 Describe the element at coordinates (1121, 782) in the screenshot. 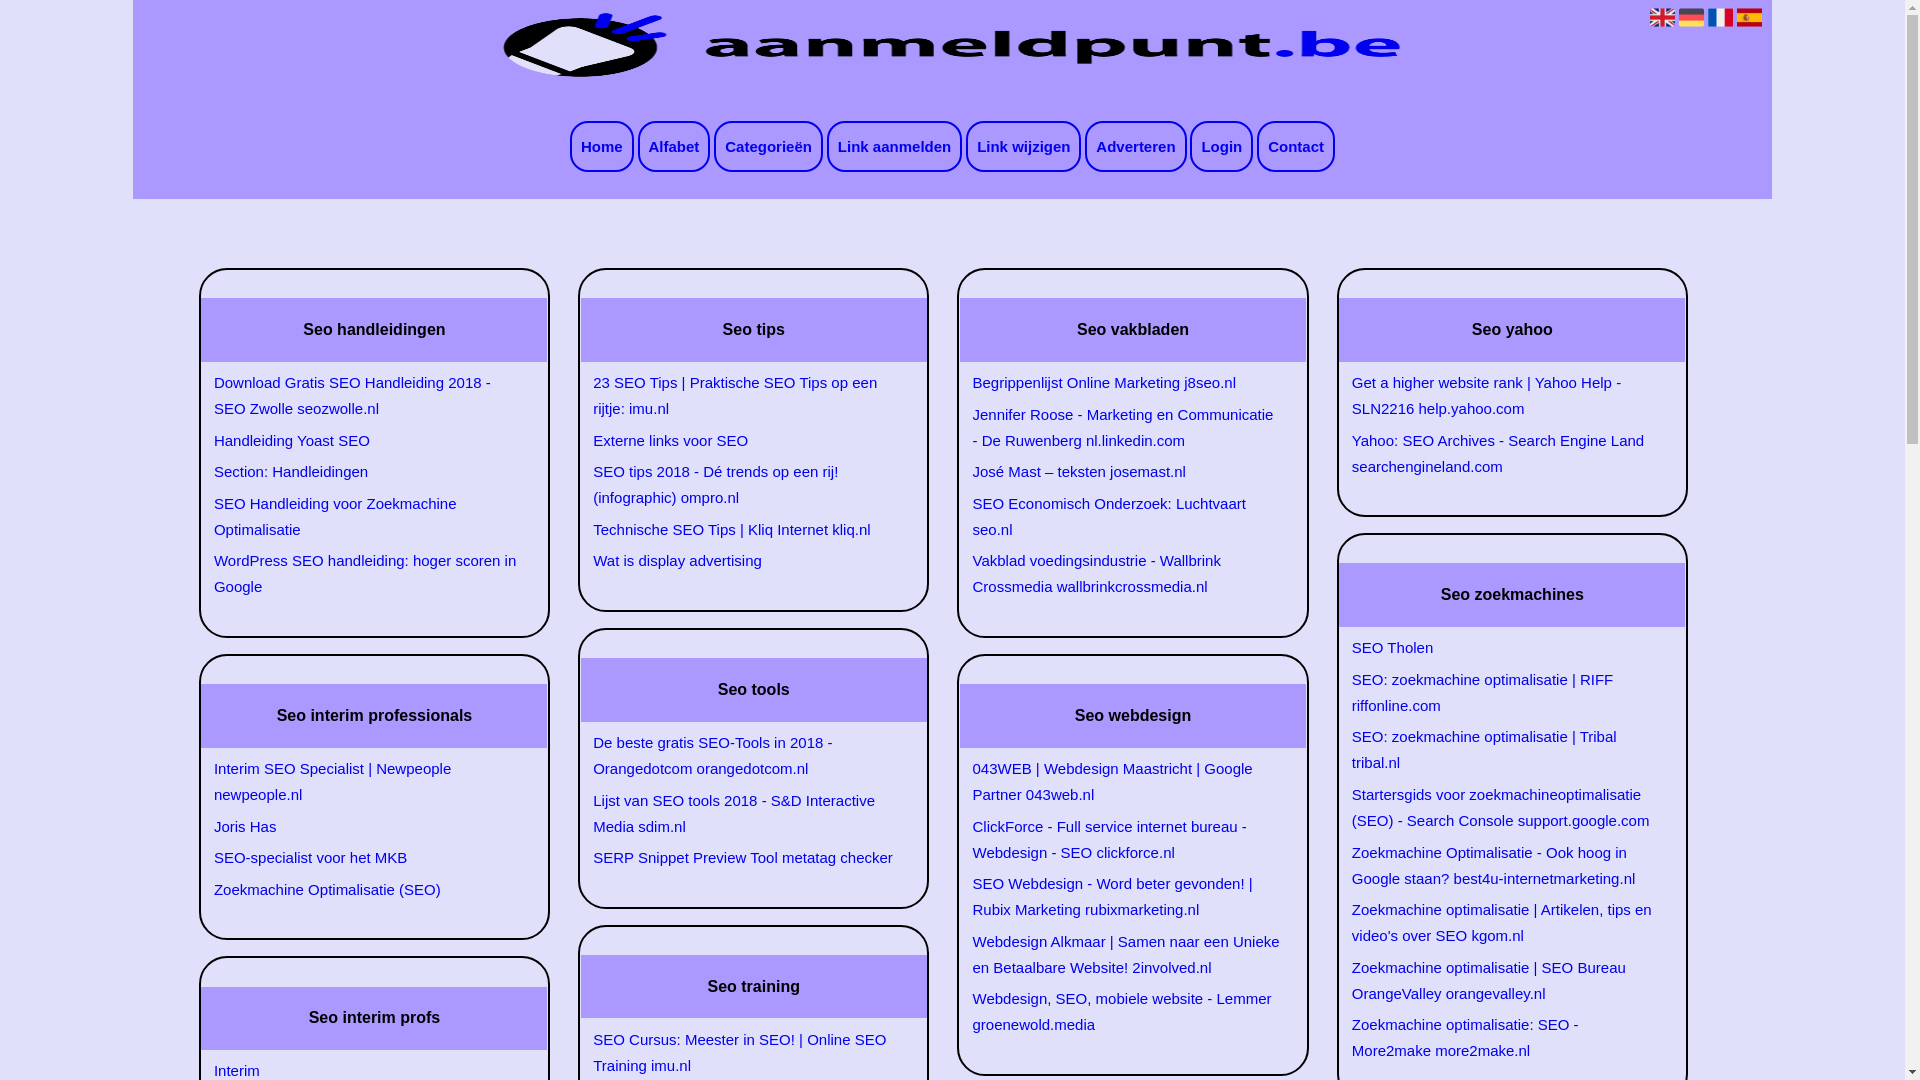

I see `043WEB | Webdesign Maastricht | Google Partner 043web.nl` at that location.